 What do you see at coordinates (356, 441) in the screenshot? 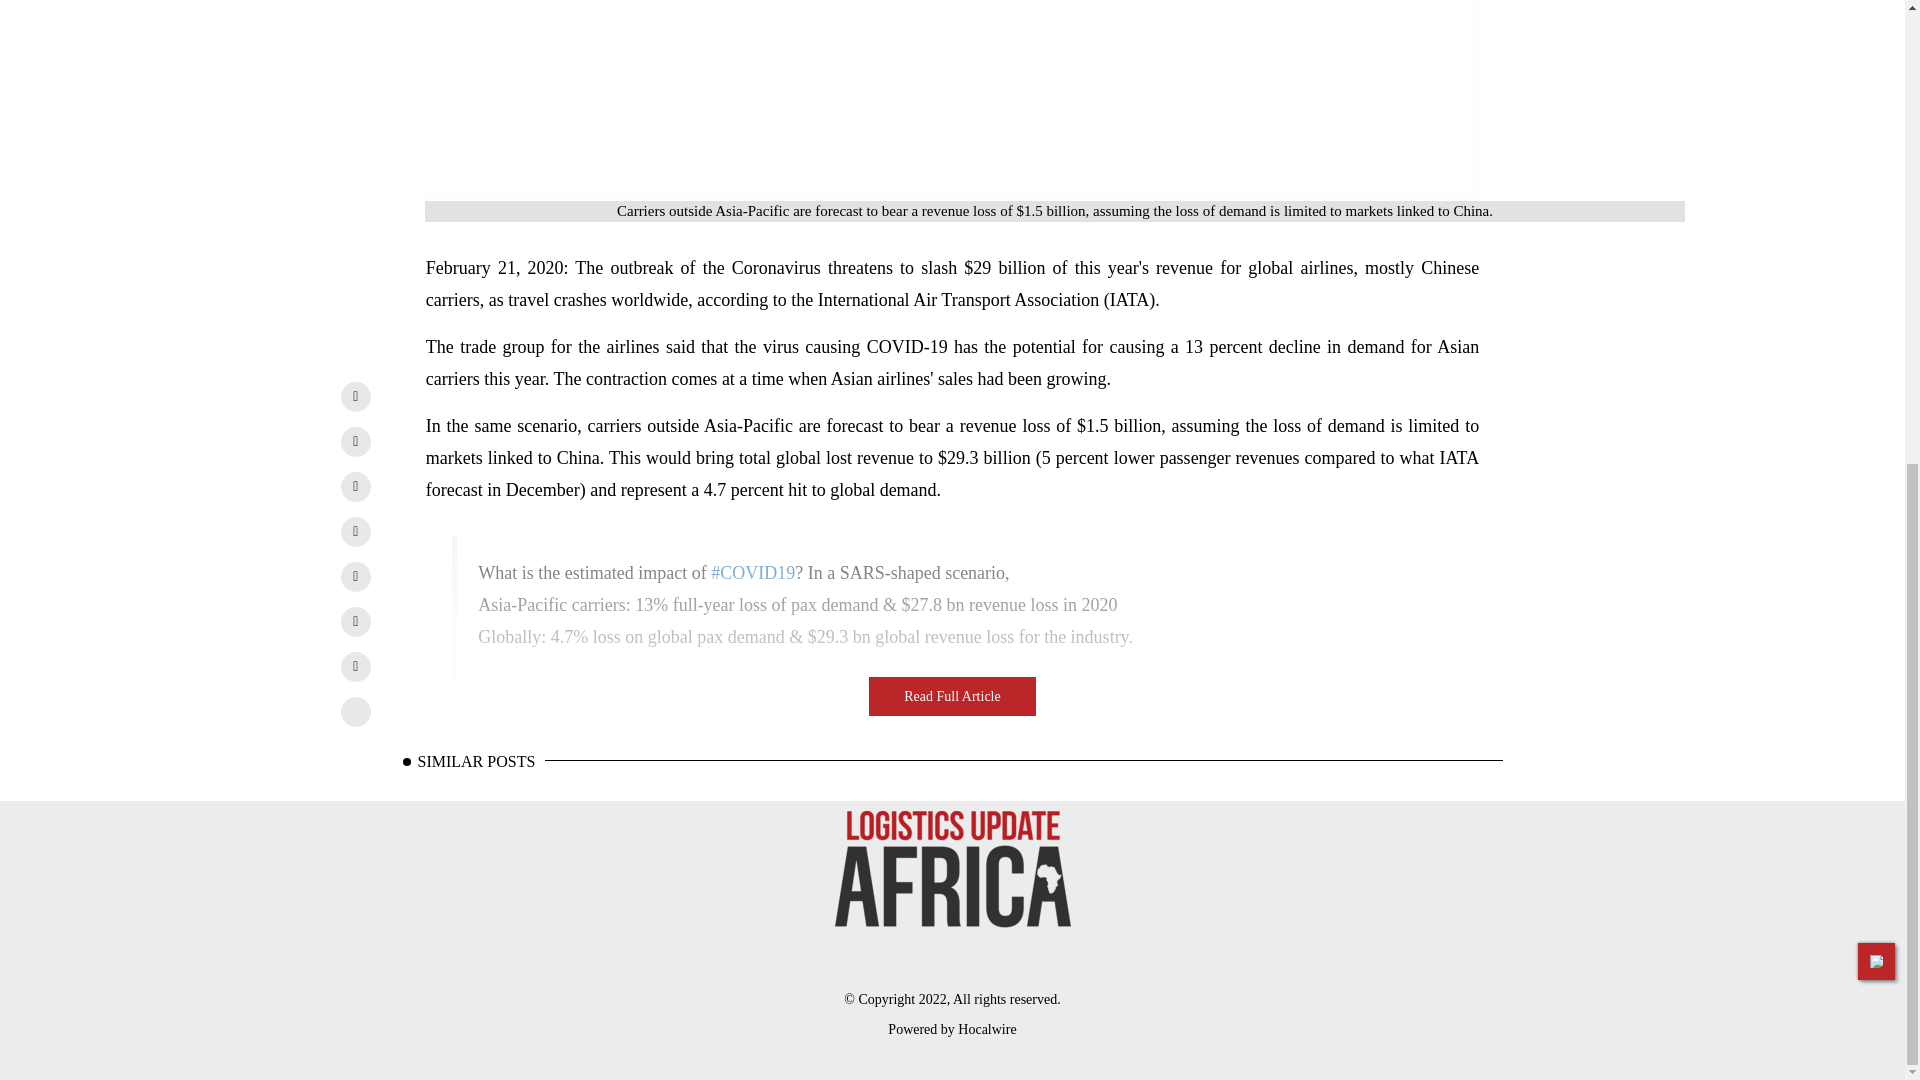
I see `twitter` at bounding box center [356, 441].